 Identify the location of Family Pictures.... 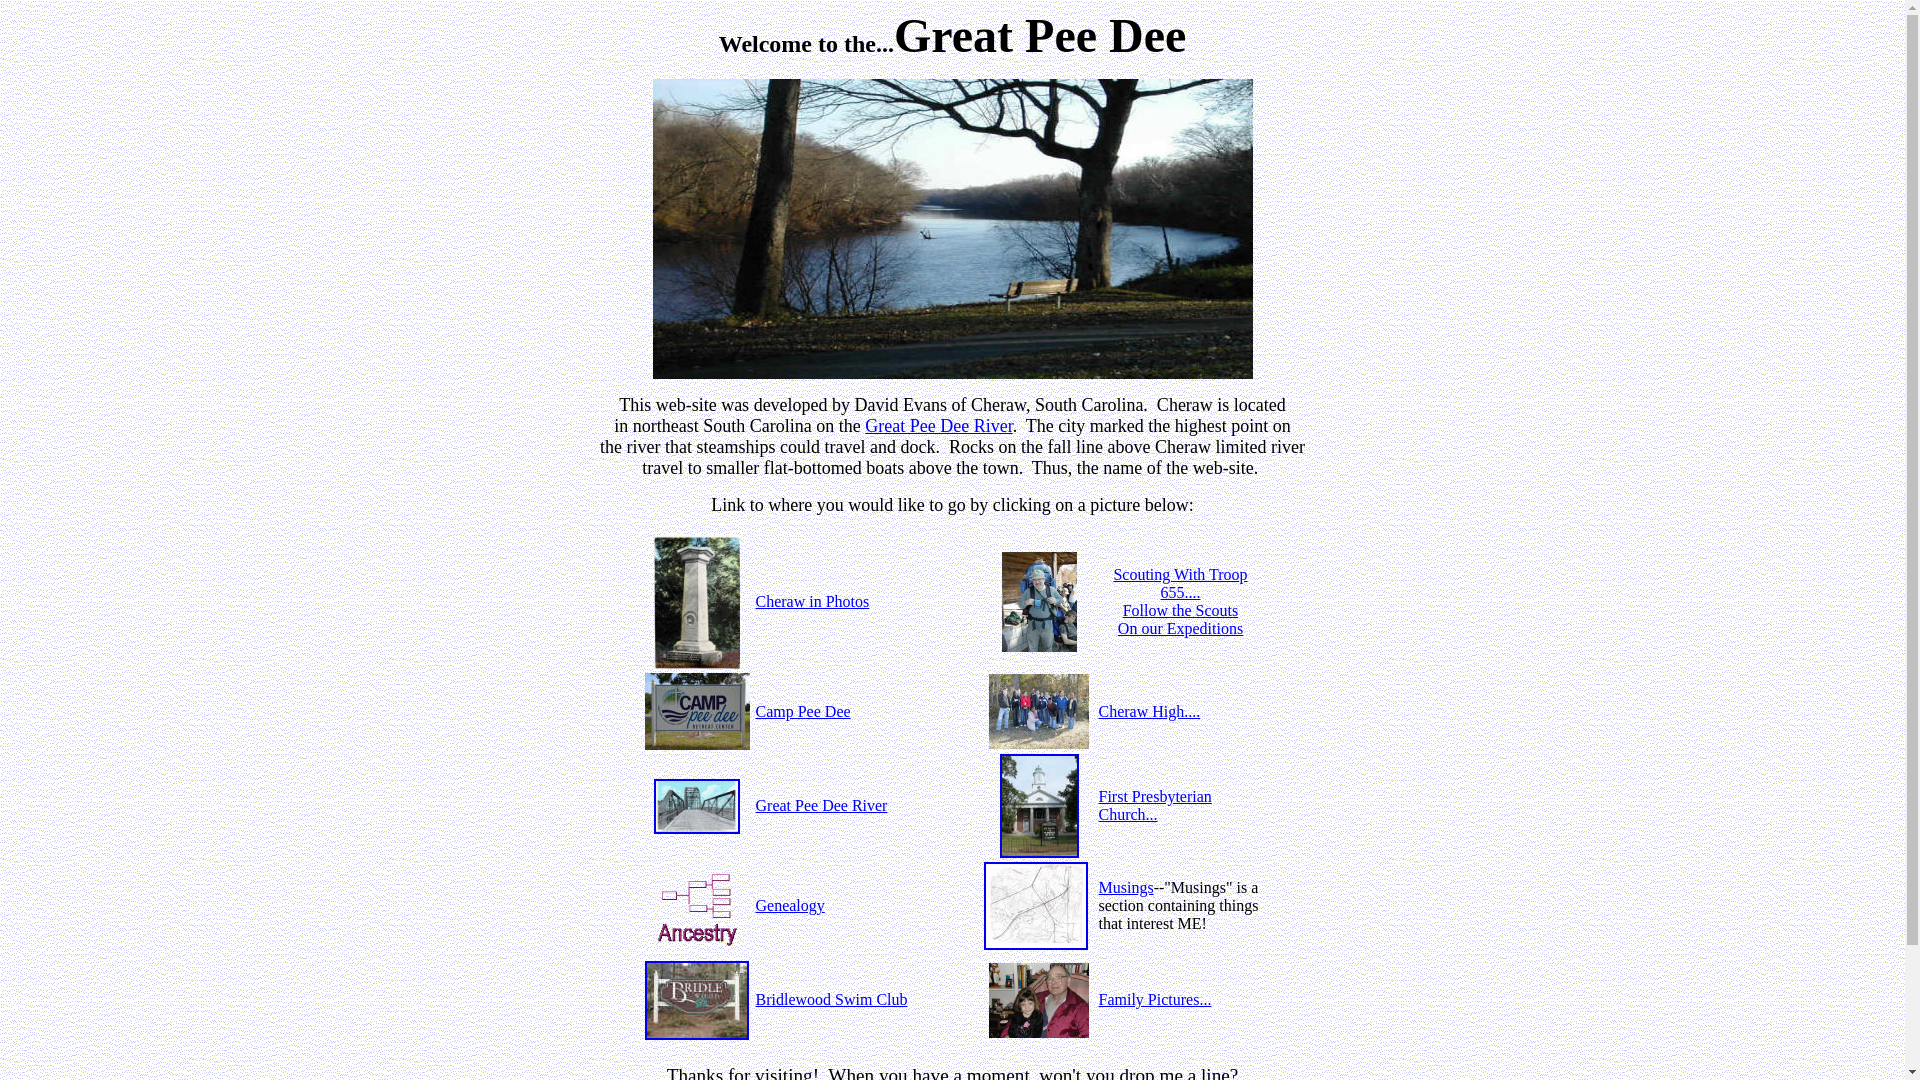
(1154, 999).